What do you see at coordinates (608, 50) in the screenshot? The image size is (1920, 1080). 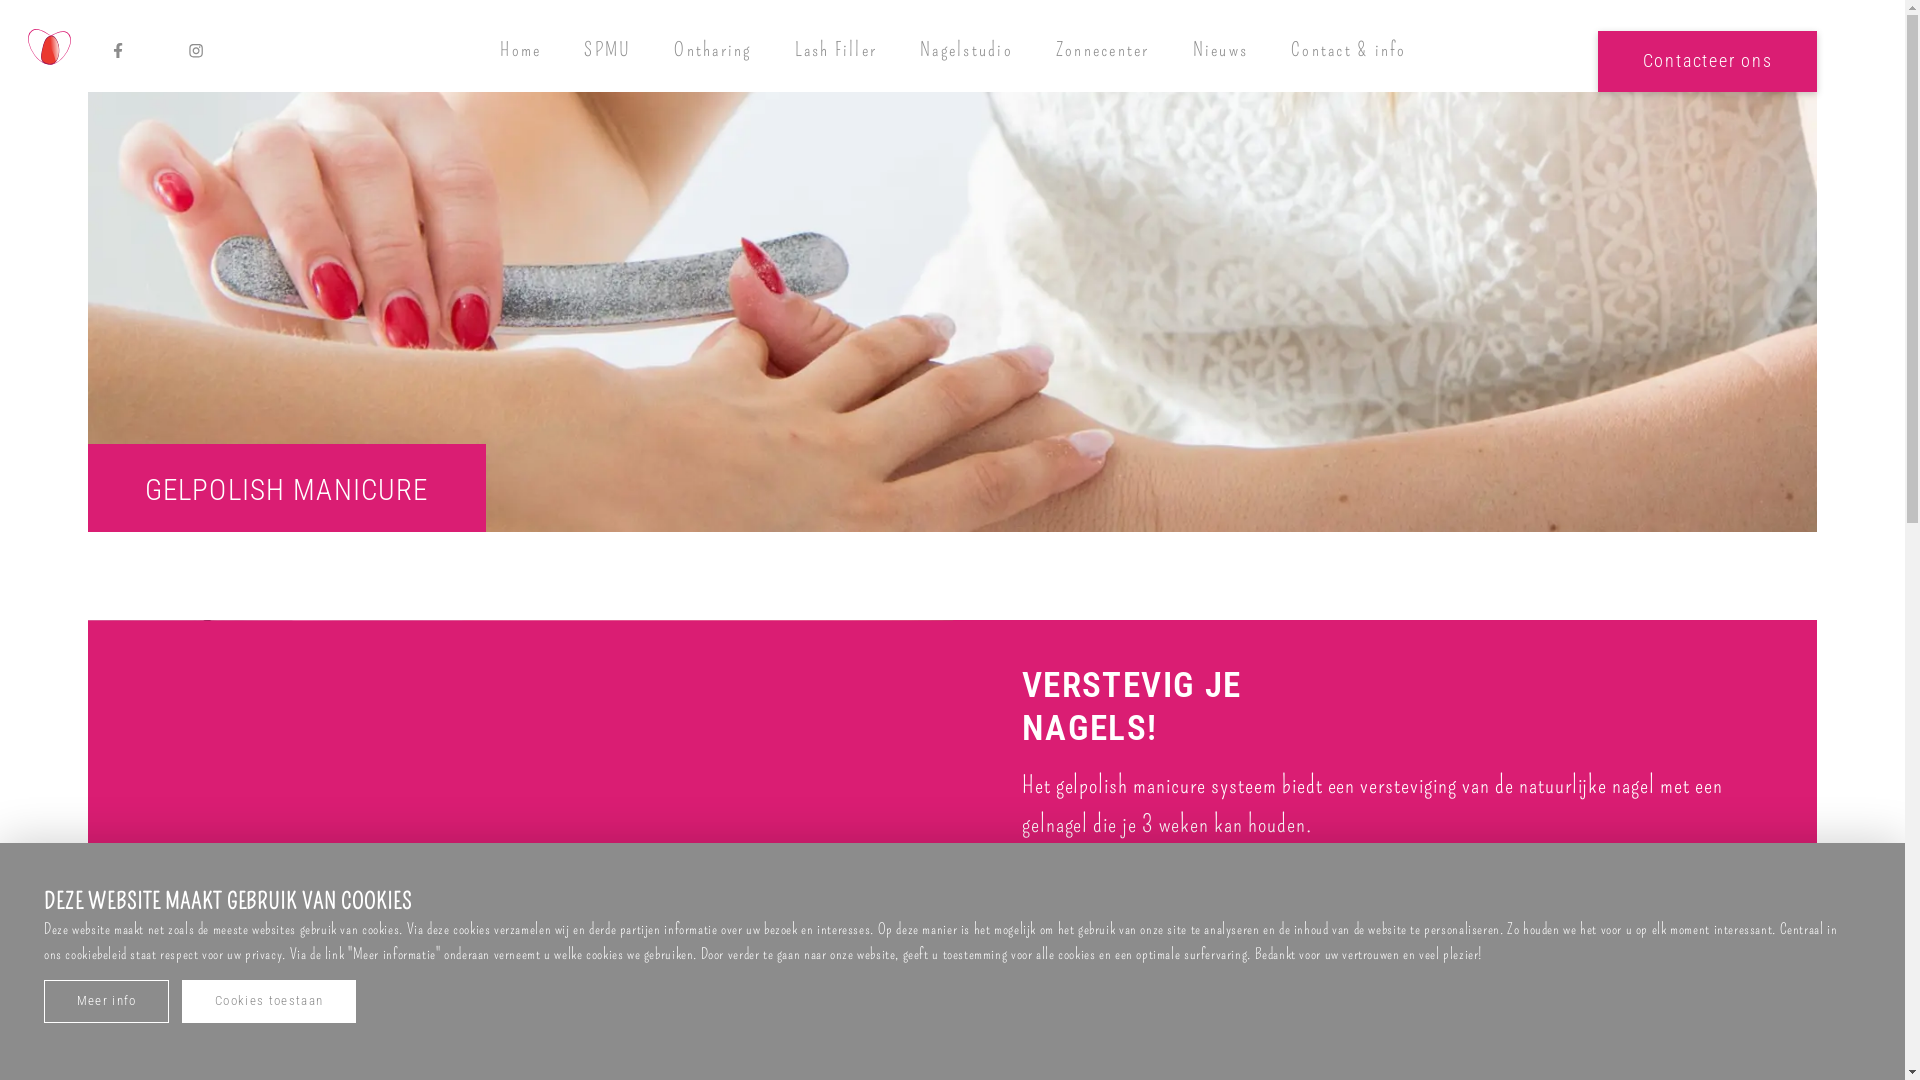 I see `SPMU` at bounding box center [608, 50].